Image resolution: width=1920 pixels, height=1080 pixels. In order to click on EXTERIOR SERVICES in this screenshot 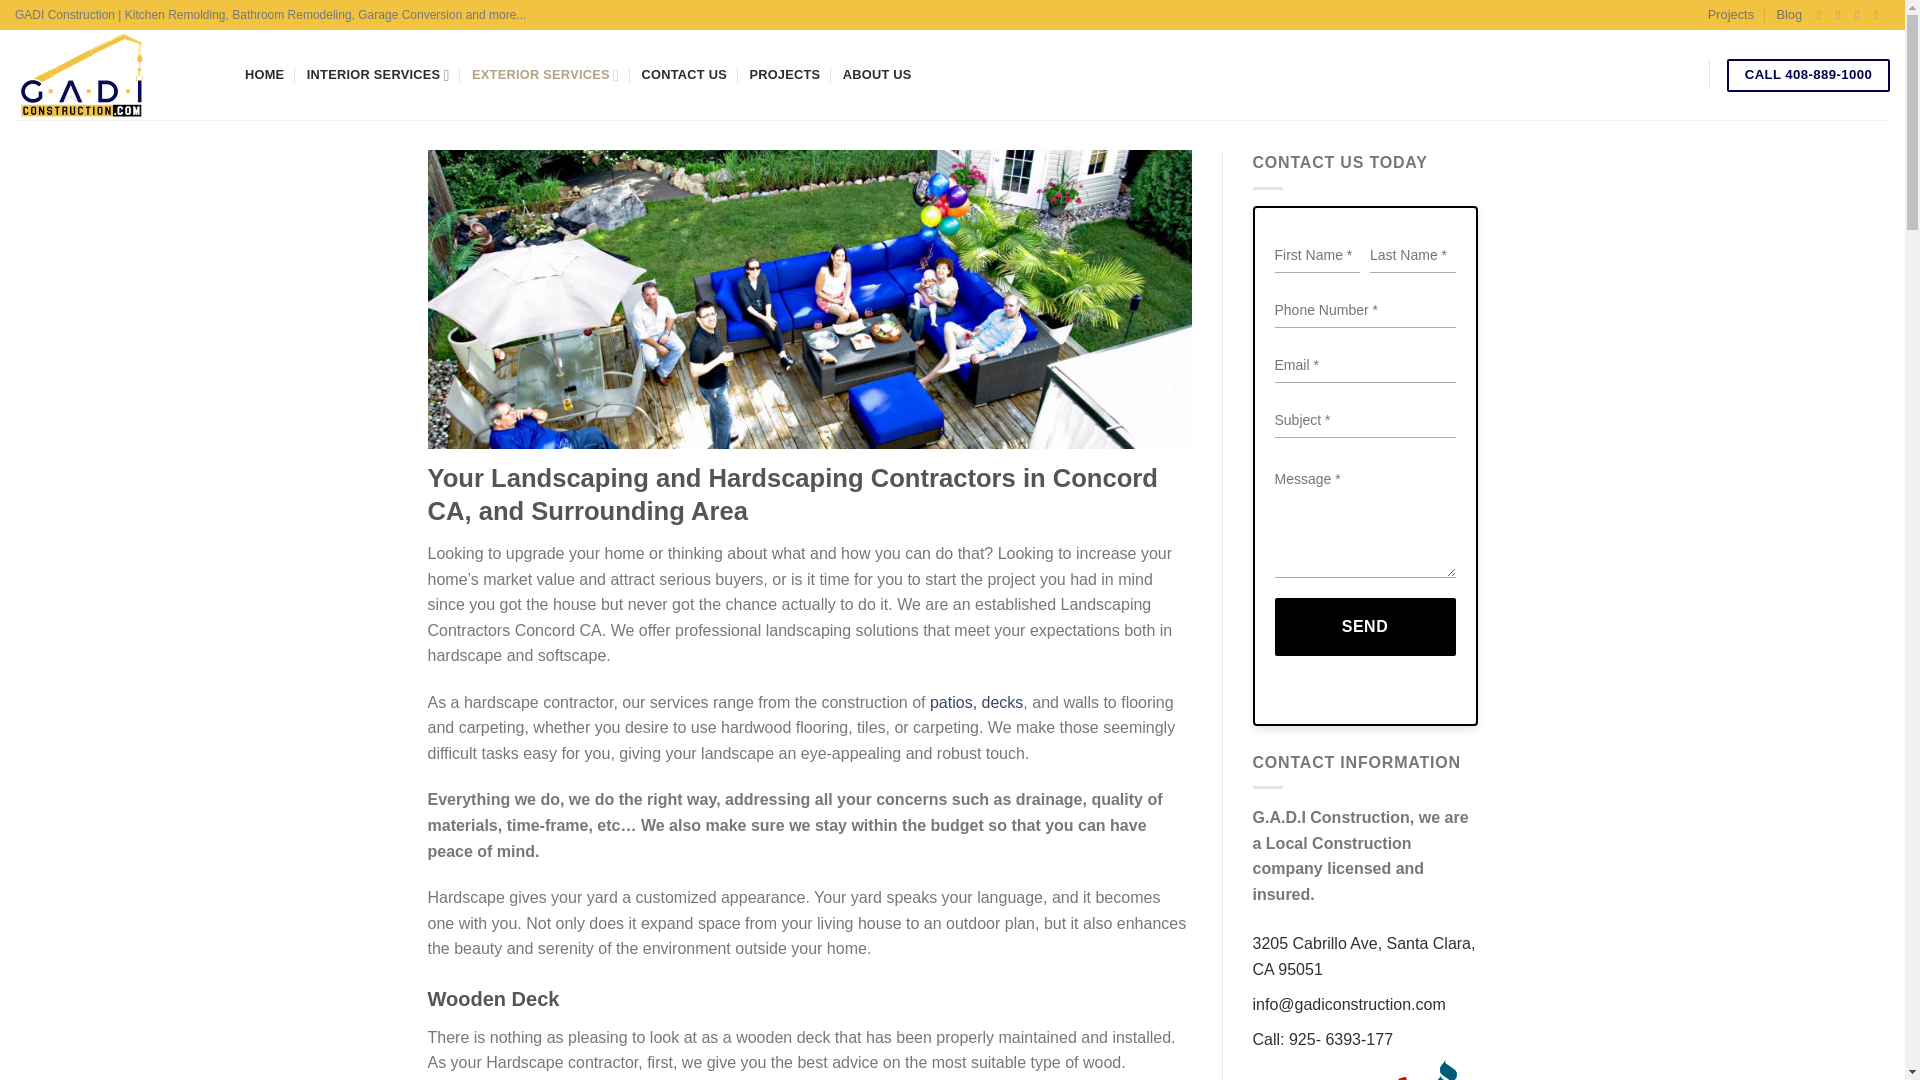, I will do `click(545, 75)`.